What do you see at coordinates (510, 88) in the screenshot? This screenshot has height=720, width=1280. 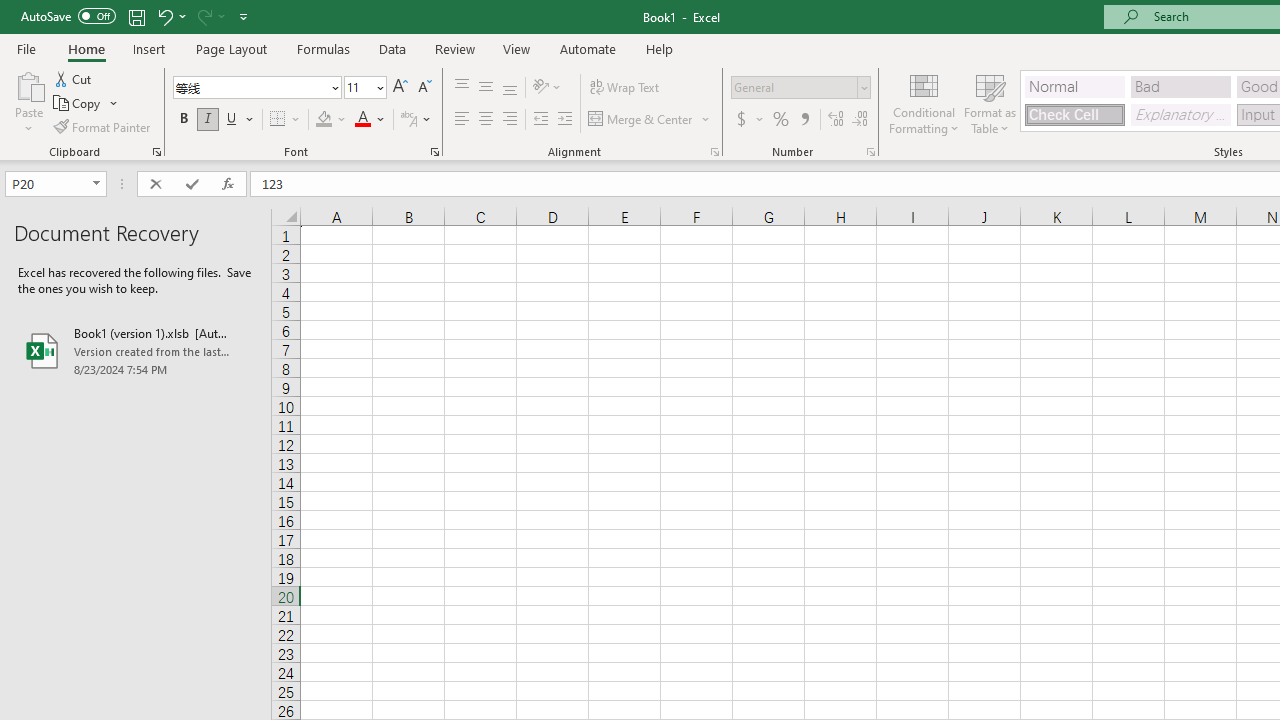 I see `Bottom Align` at bounding box center [510, 88].